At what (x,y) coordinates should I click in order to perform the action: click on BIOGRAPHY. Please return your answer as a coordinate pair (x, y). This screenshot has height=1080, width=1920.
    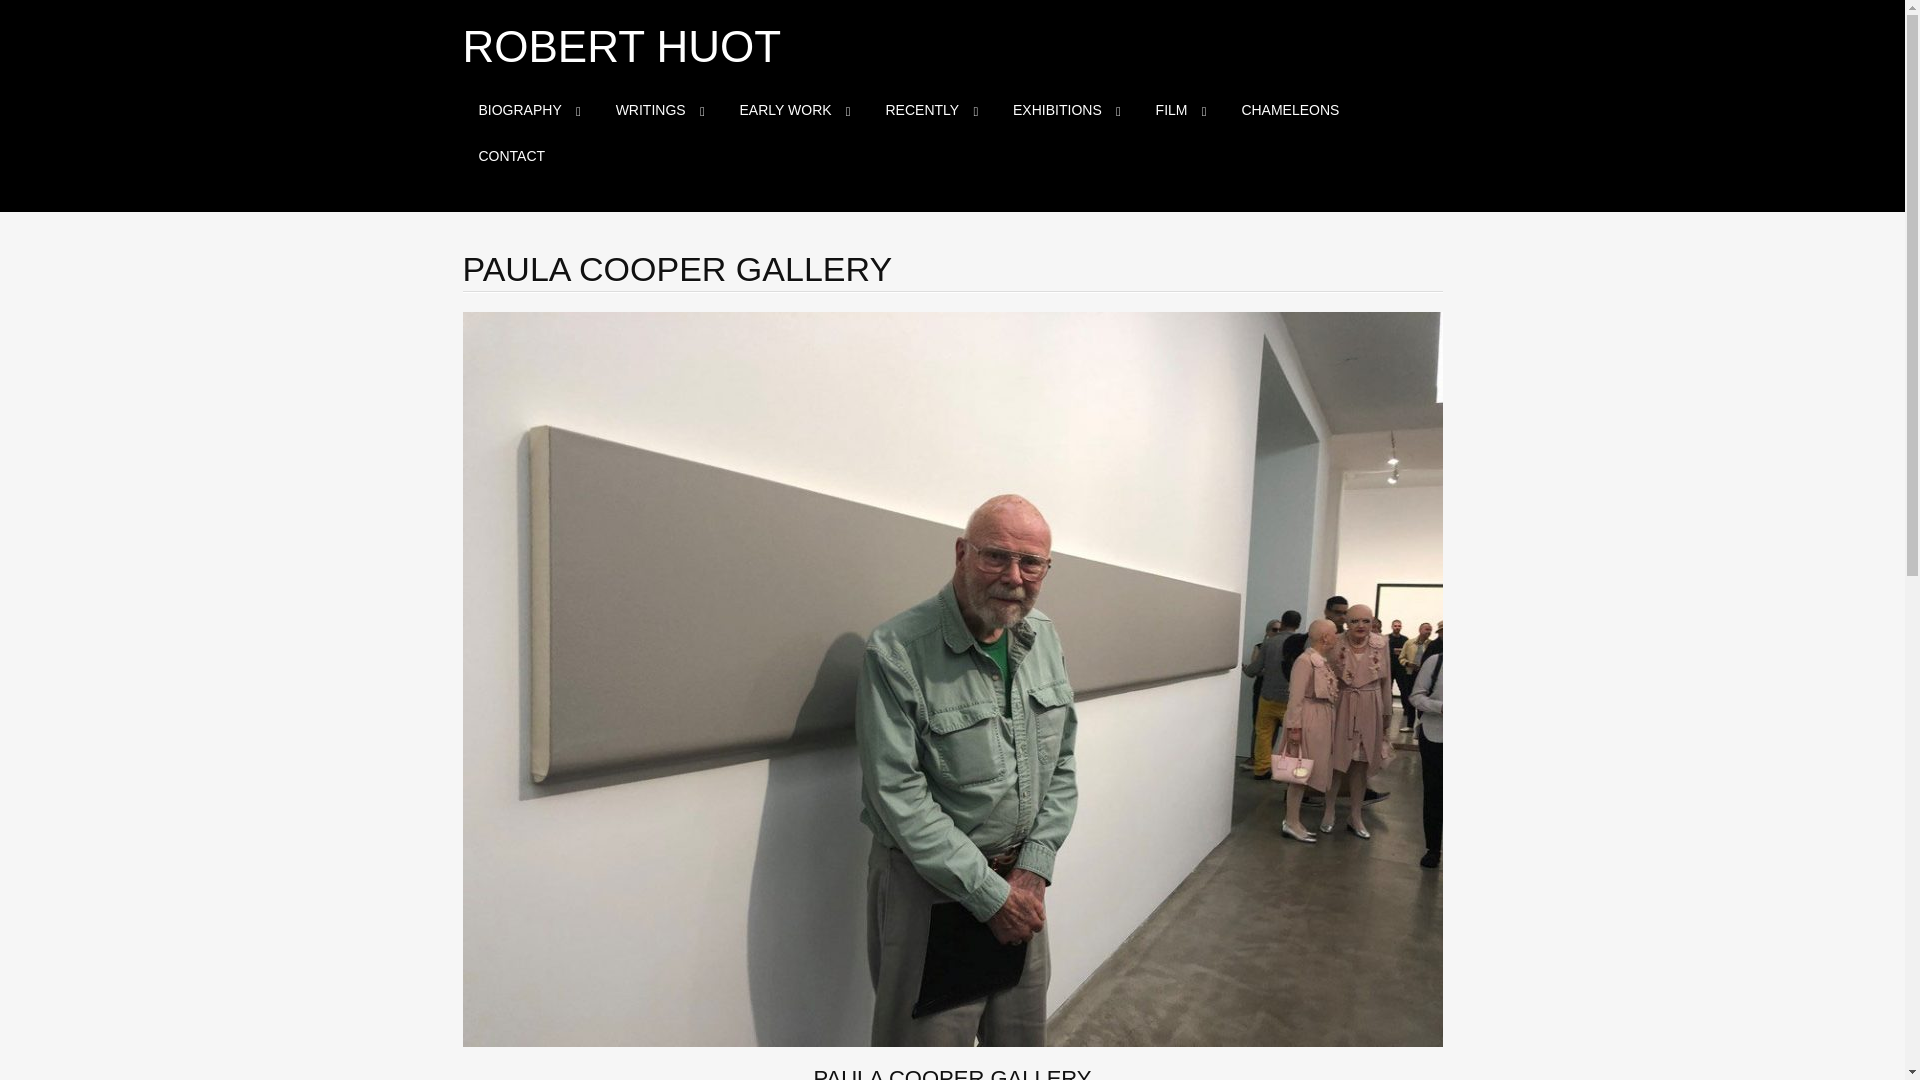
    Looking at the image, I should click on (528, 110).